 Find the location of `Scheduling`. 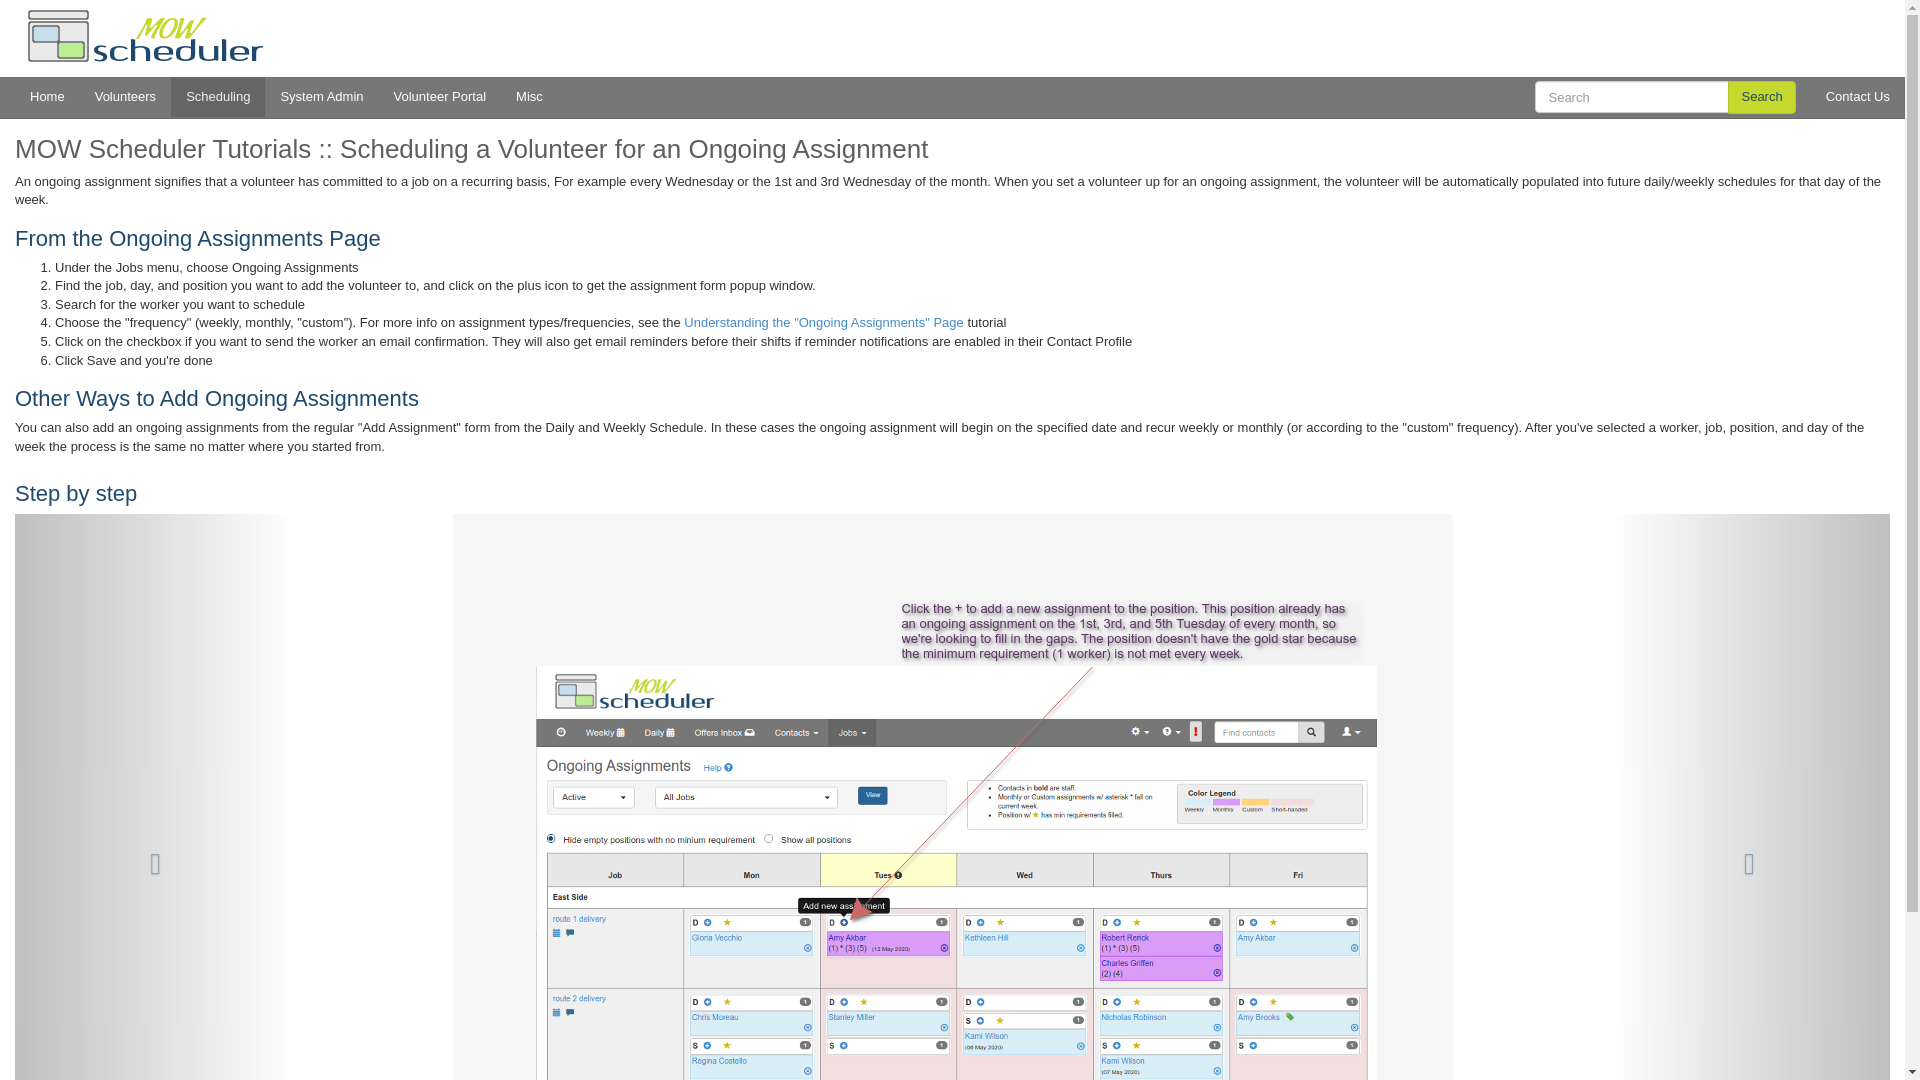

Scheduling is located at coordinates (217, 96).